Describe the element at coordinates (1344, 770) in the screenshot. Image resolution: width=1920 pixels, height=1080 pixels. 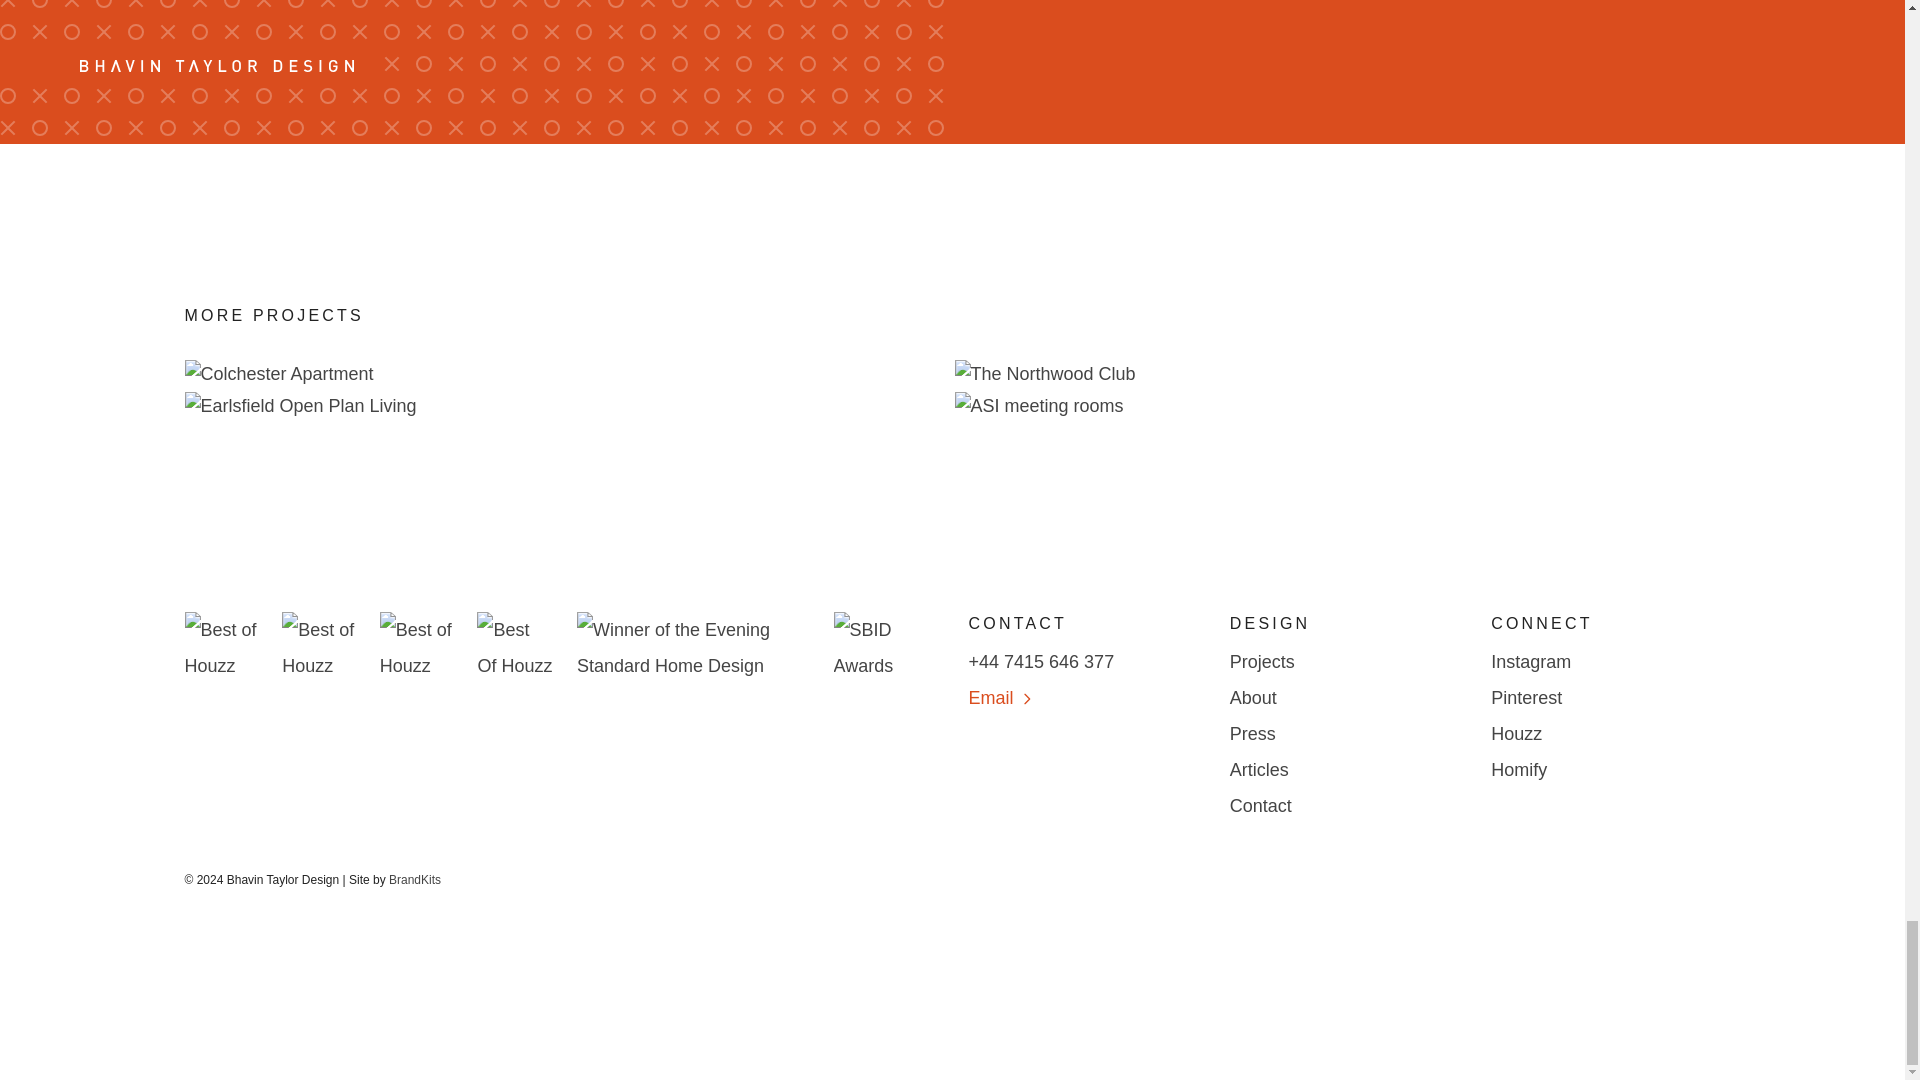
I see `Articles` at that location.